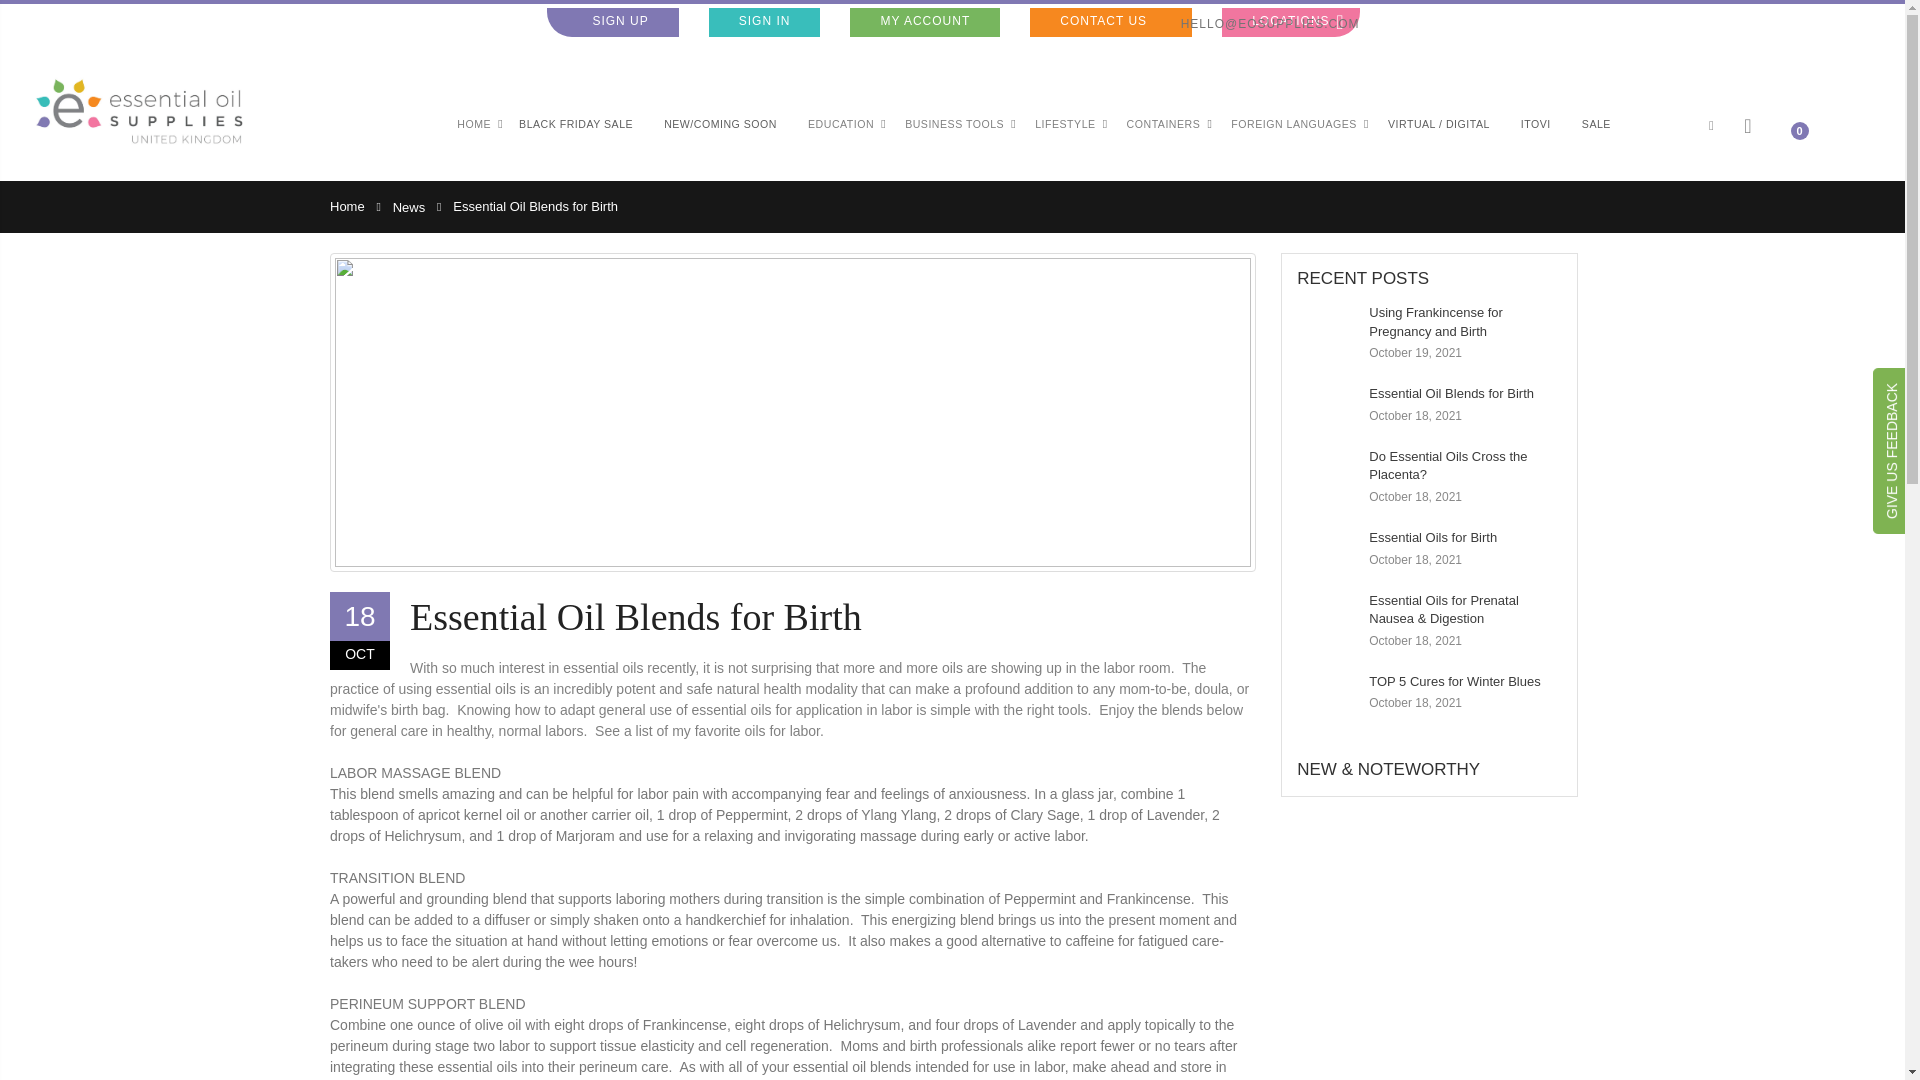  What do you see at coordinates (925, 22) in the screenshot?
I see `MY ACCOUNT` at bounding box center [925, 22].